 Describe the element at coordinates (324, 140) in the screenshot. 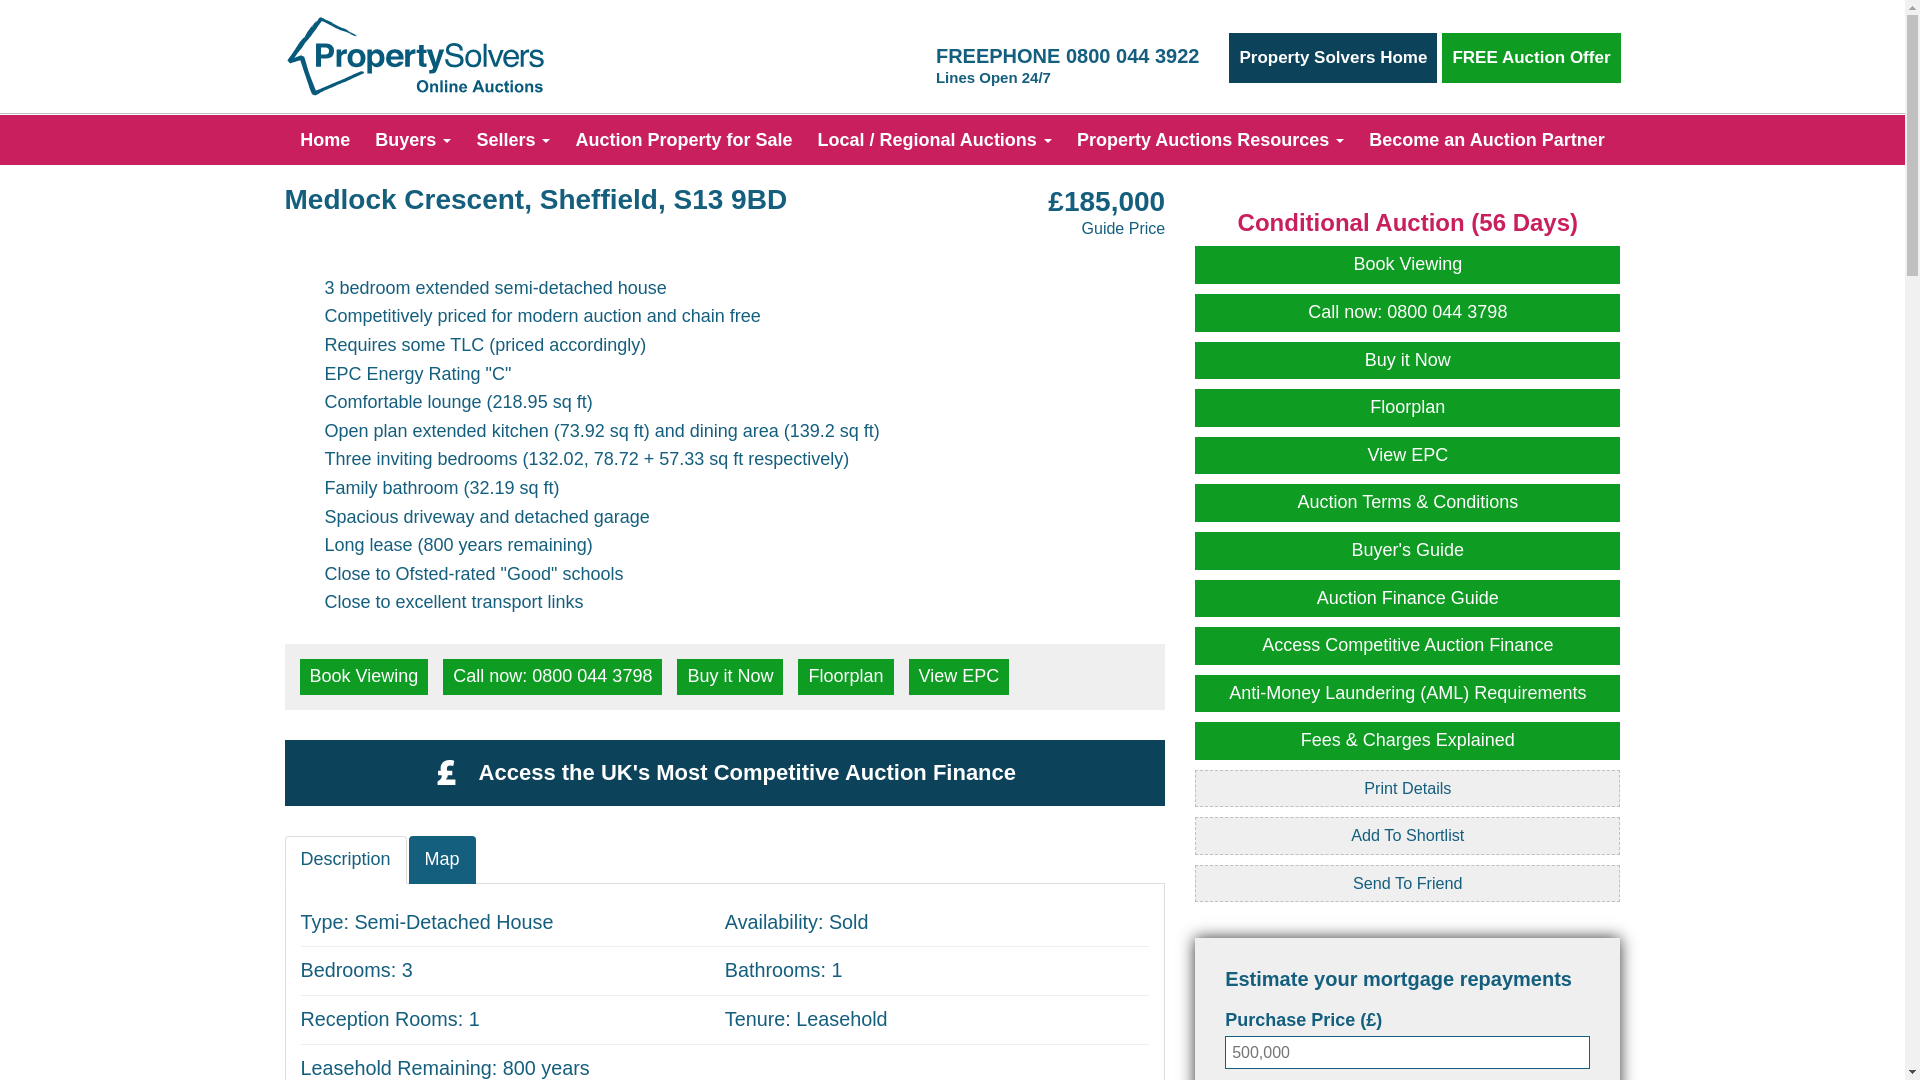

I see `Home` at that location.